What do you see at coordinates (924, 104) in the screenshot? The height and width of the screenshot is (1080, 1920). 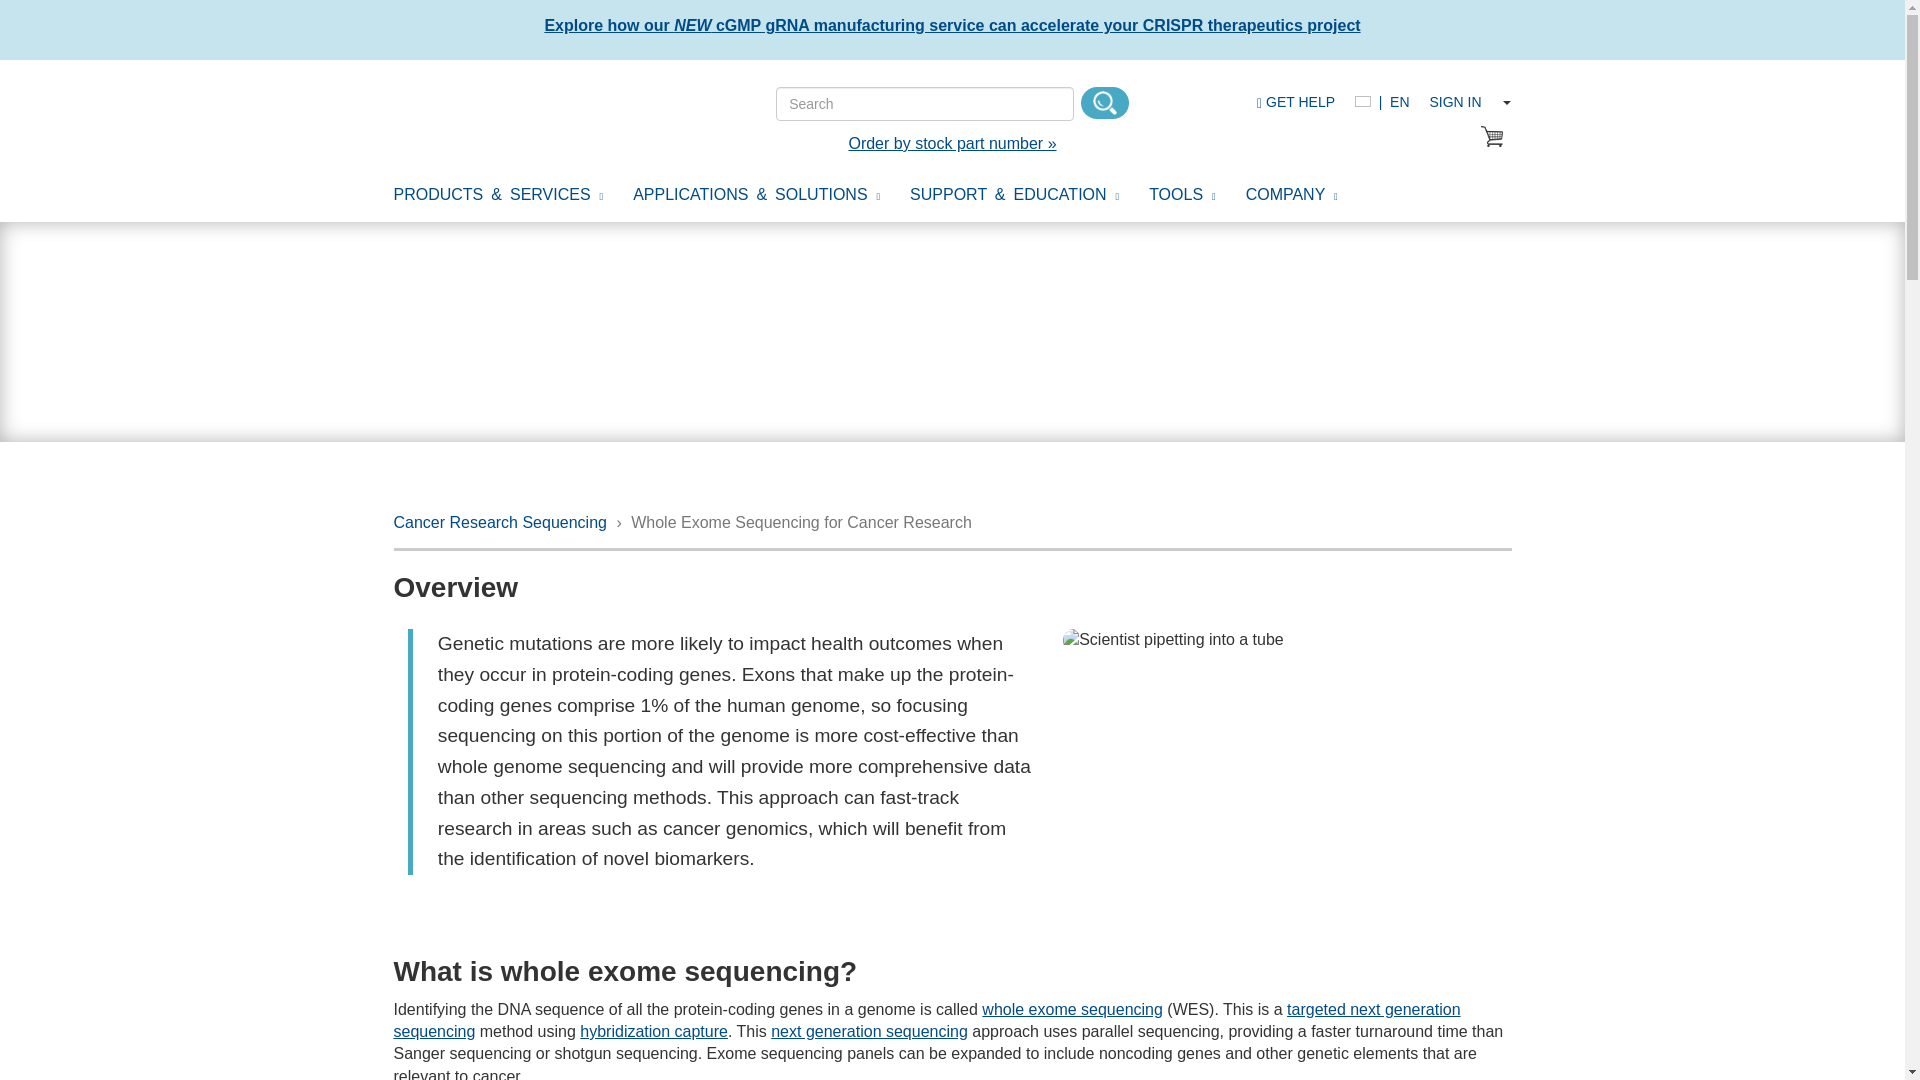 I see `Search input` at bounding box center [924, 104].